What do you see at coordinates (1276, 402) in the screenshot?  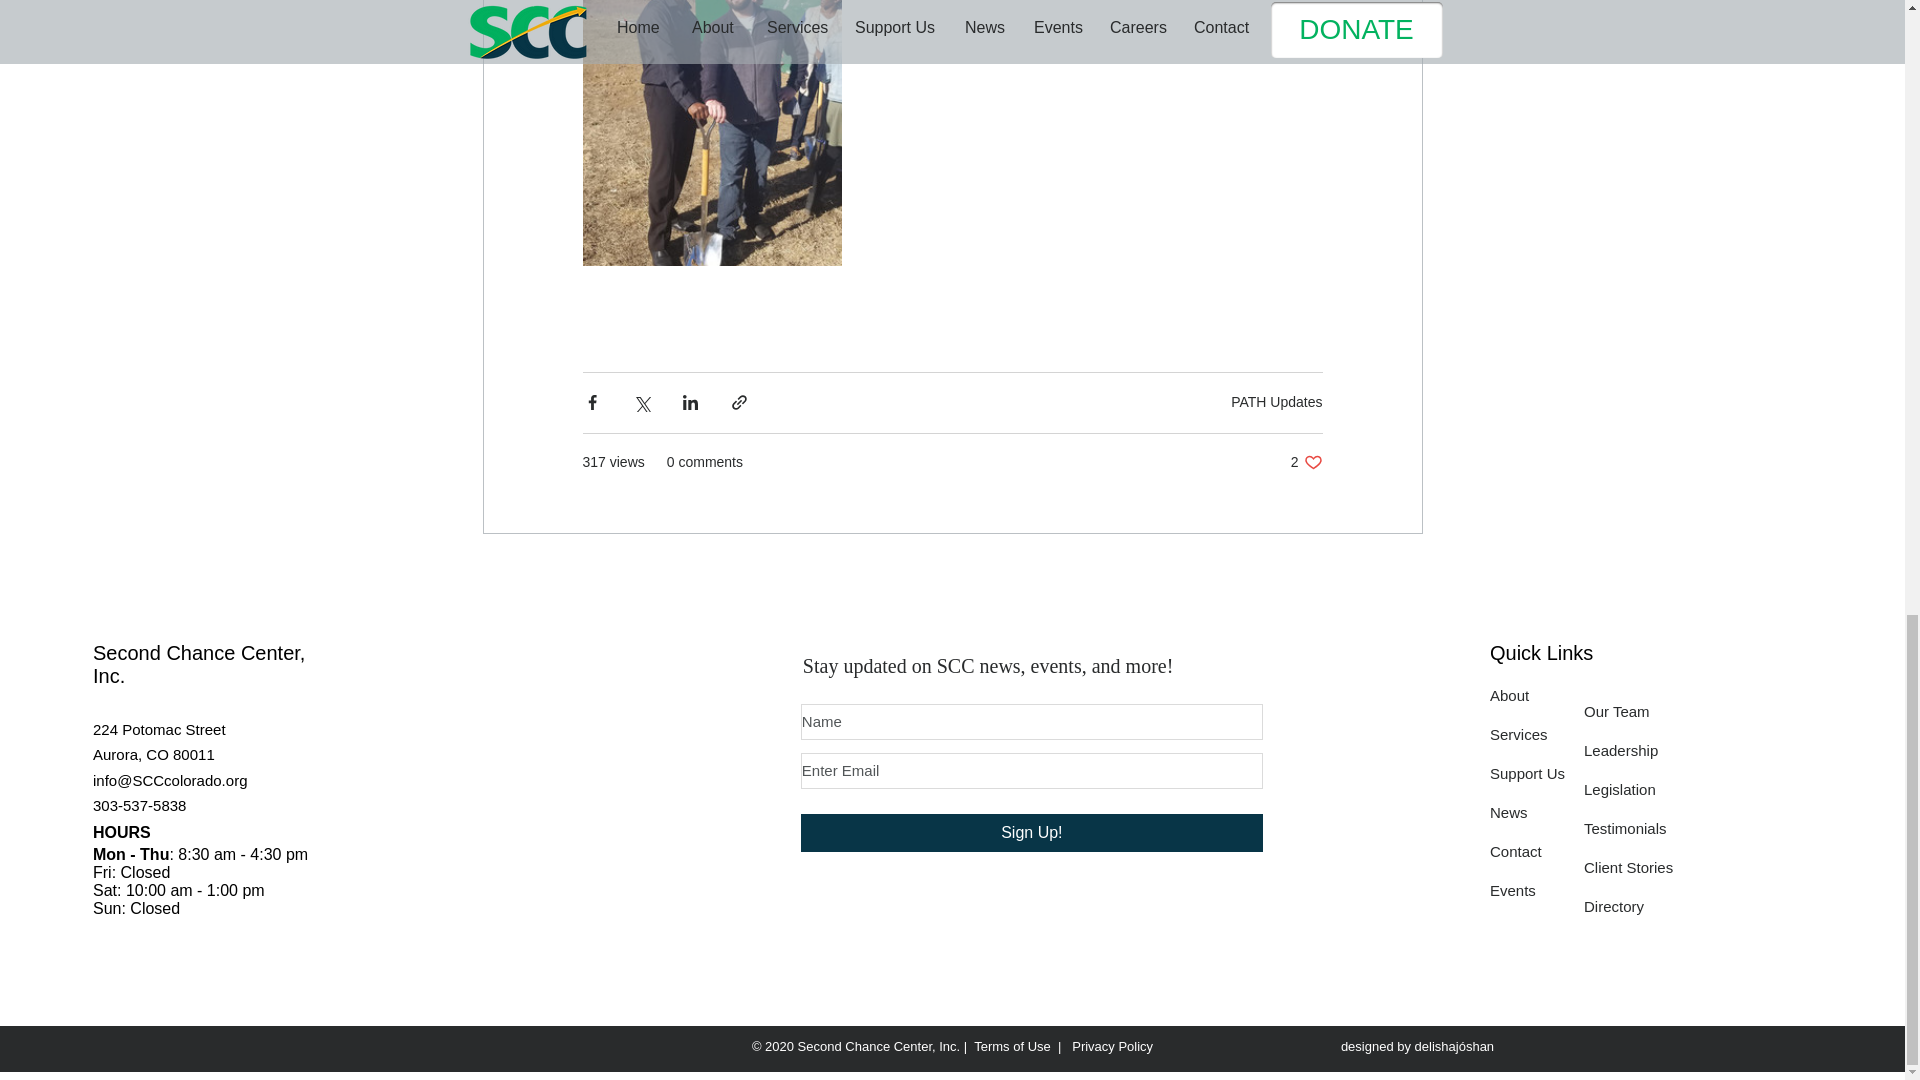 I see `303-537-5838` at bounding box center [1276, 402].